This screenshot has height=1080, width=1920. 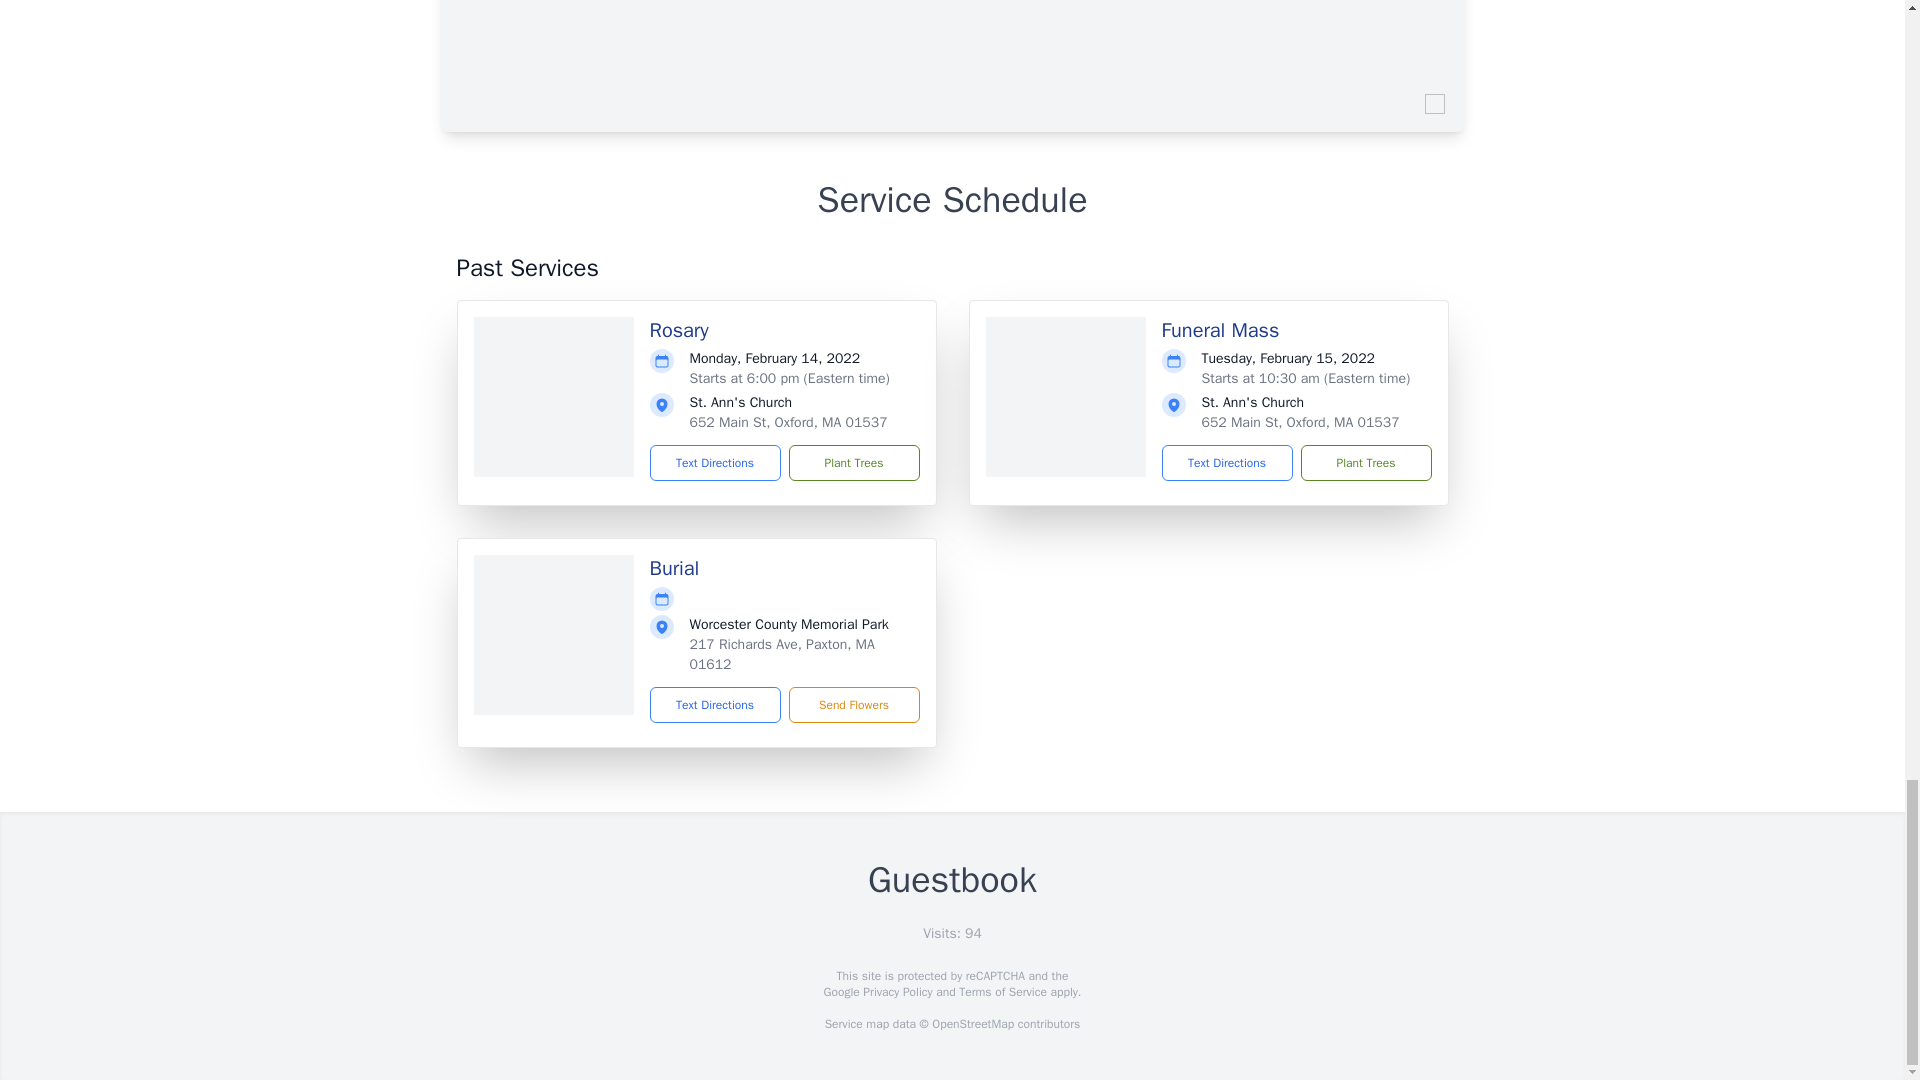 What do you see at coordinates (972, 1024) in the screenshot?
I see `OpenStreetMap` at bounding box center [972, 1024].